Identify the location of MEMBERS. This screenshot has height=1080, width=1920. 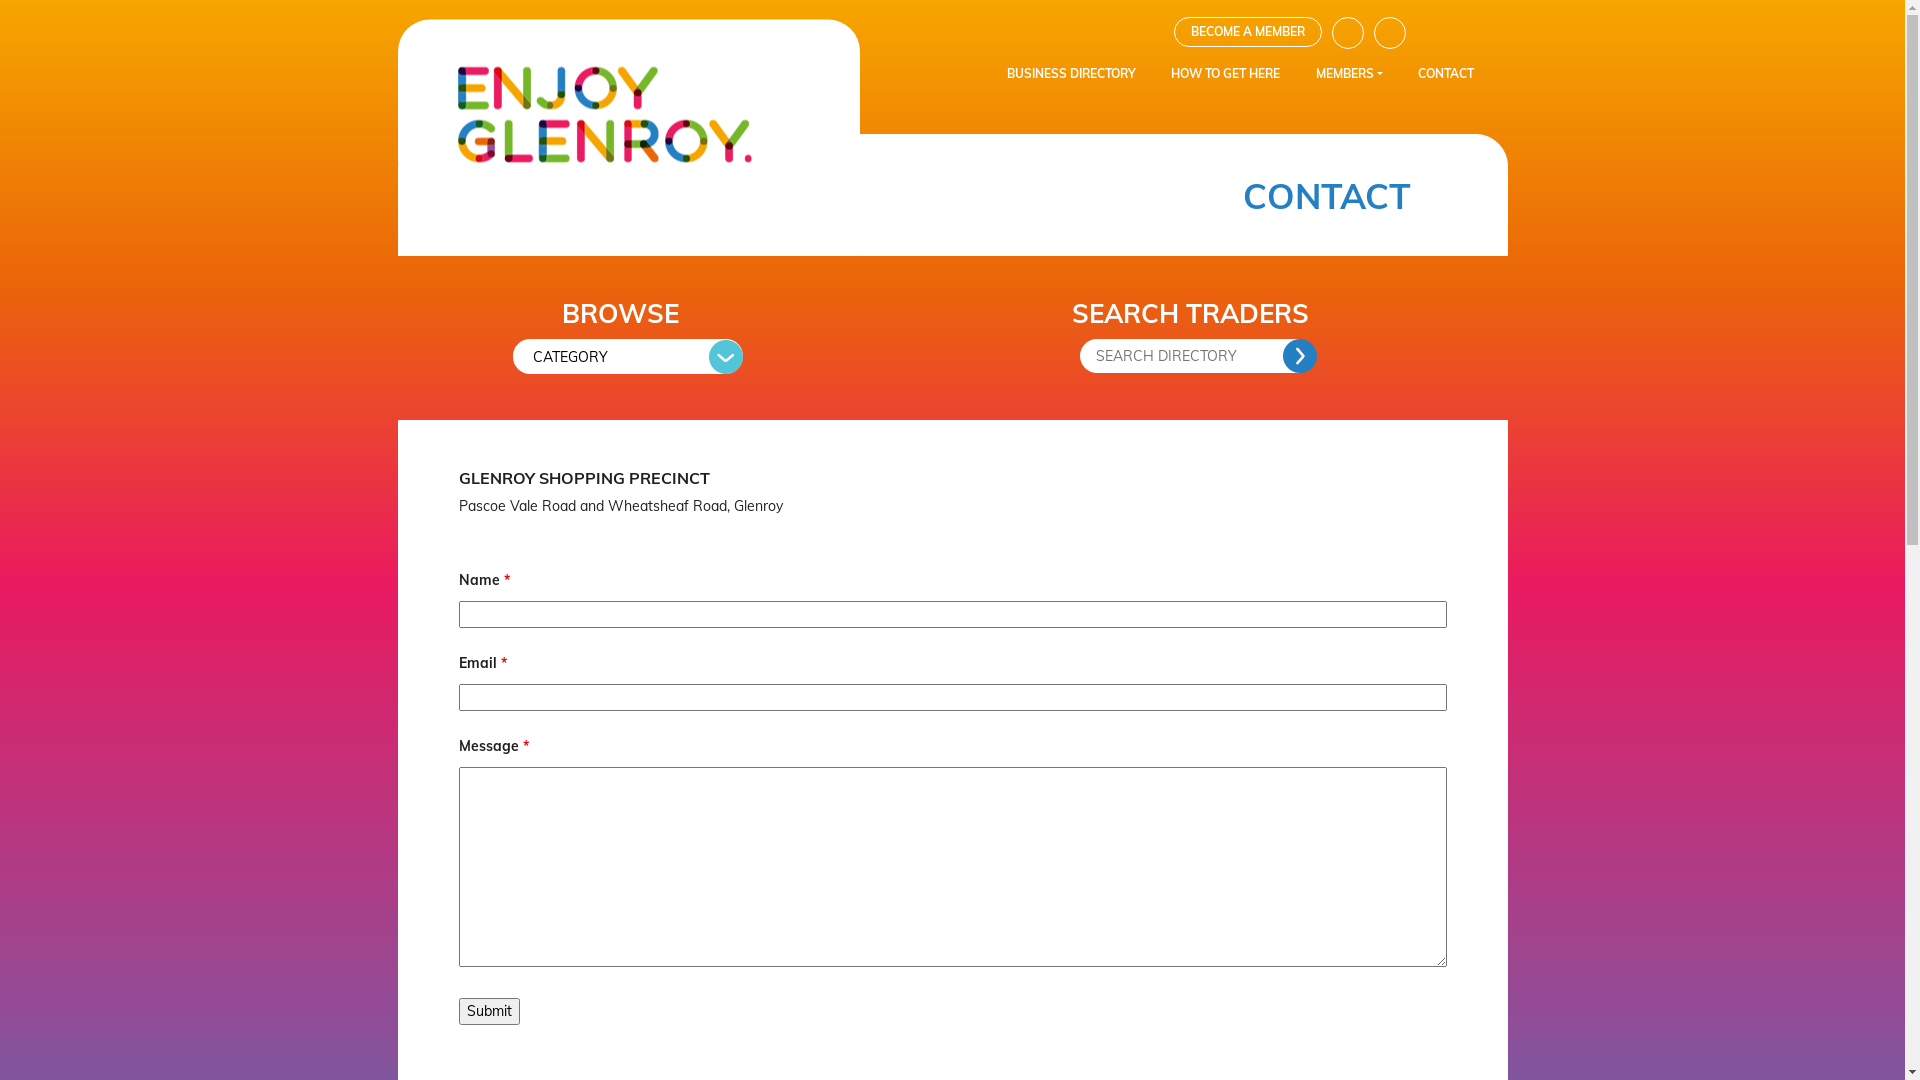
(1349, 74).